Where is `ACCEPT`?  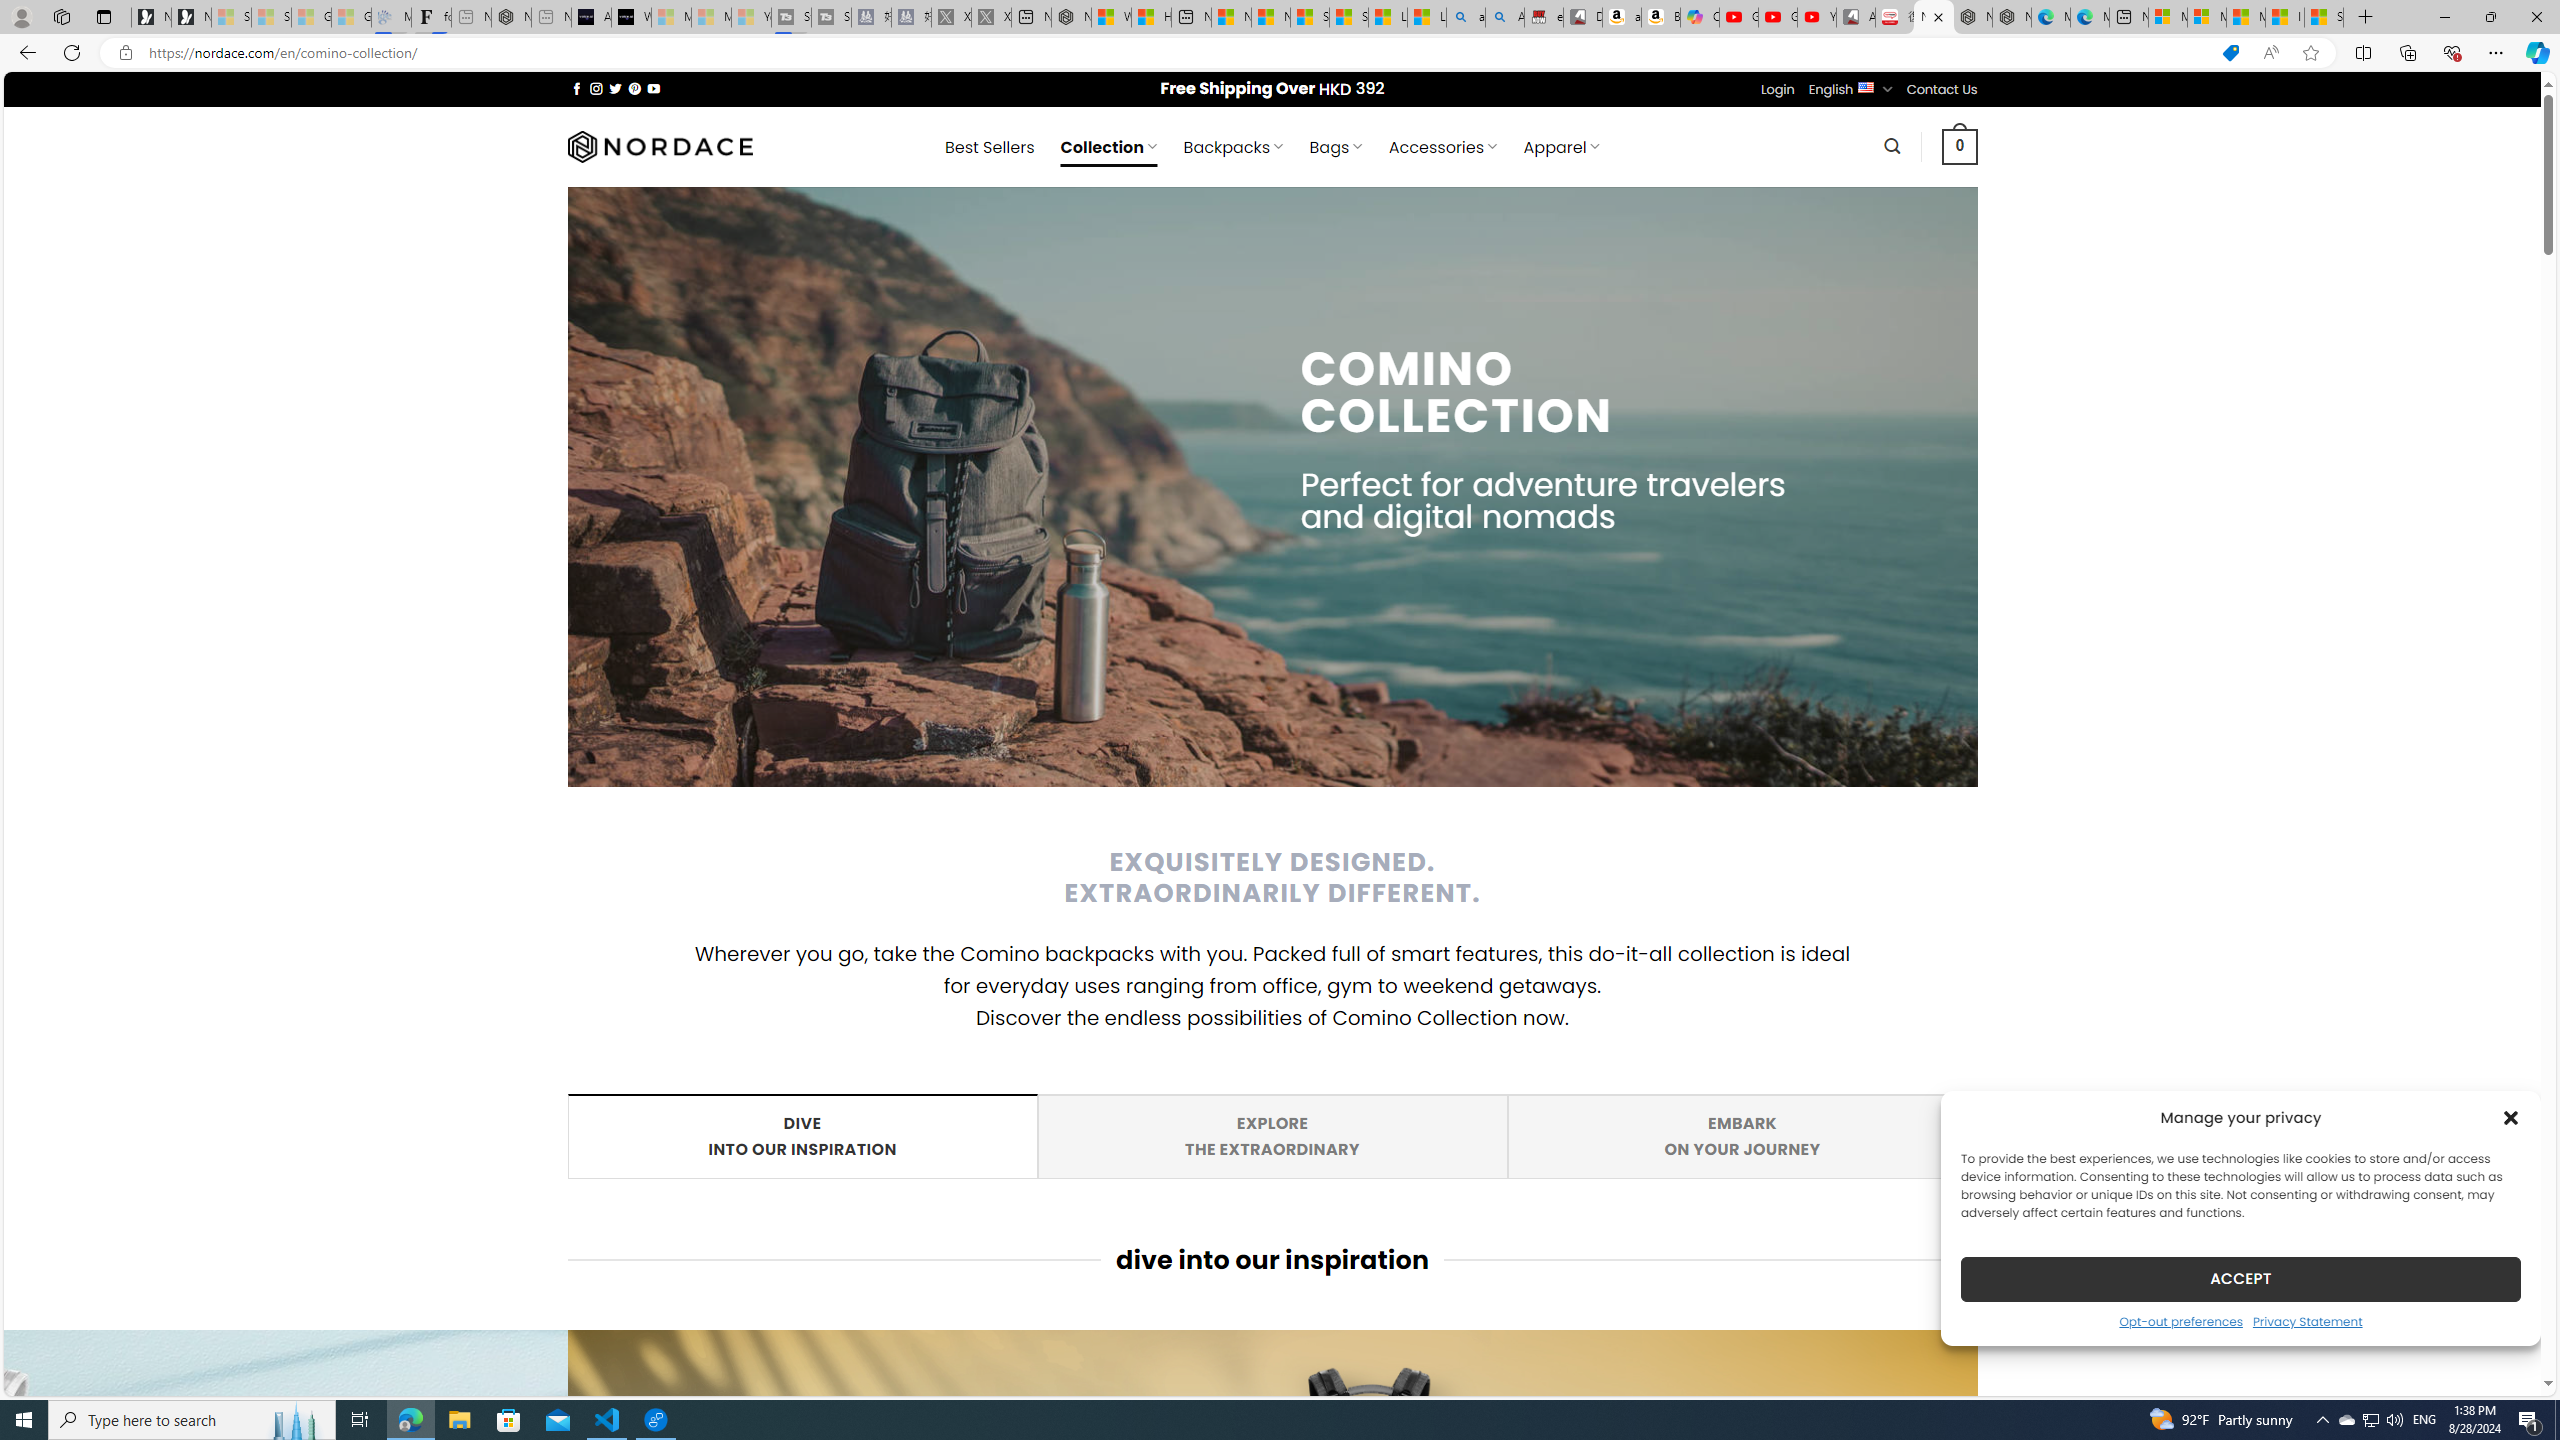 ACCEPT is located at coordinates (1466, 17).